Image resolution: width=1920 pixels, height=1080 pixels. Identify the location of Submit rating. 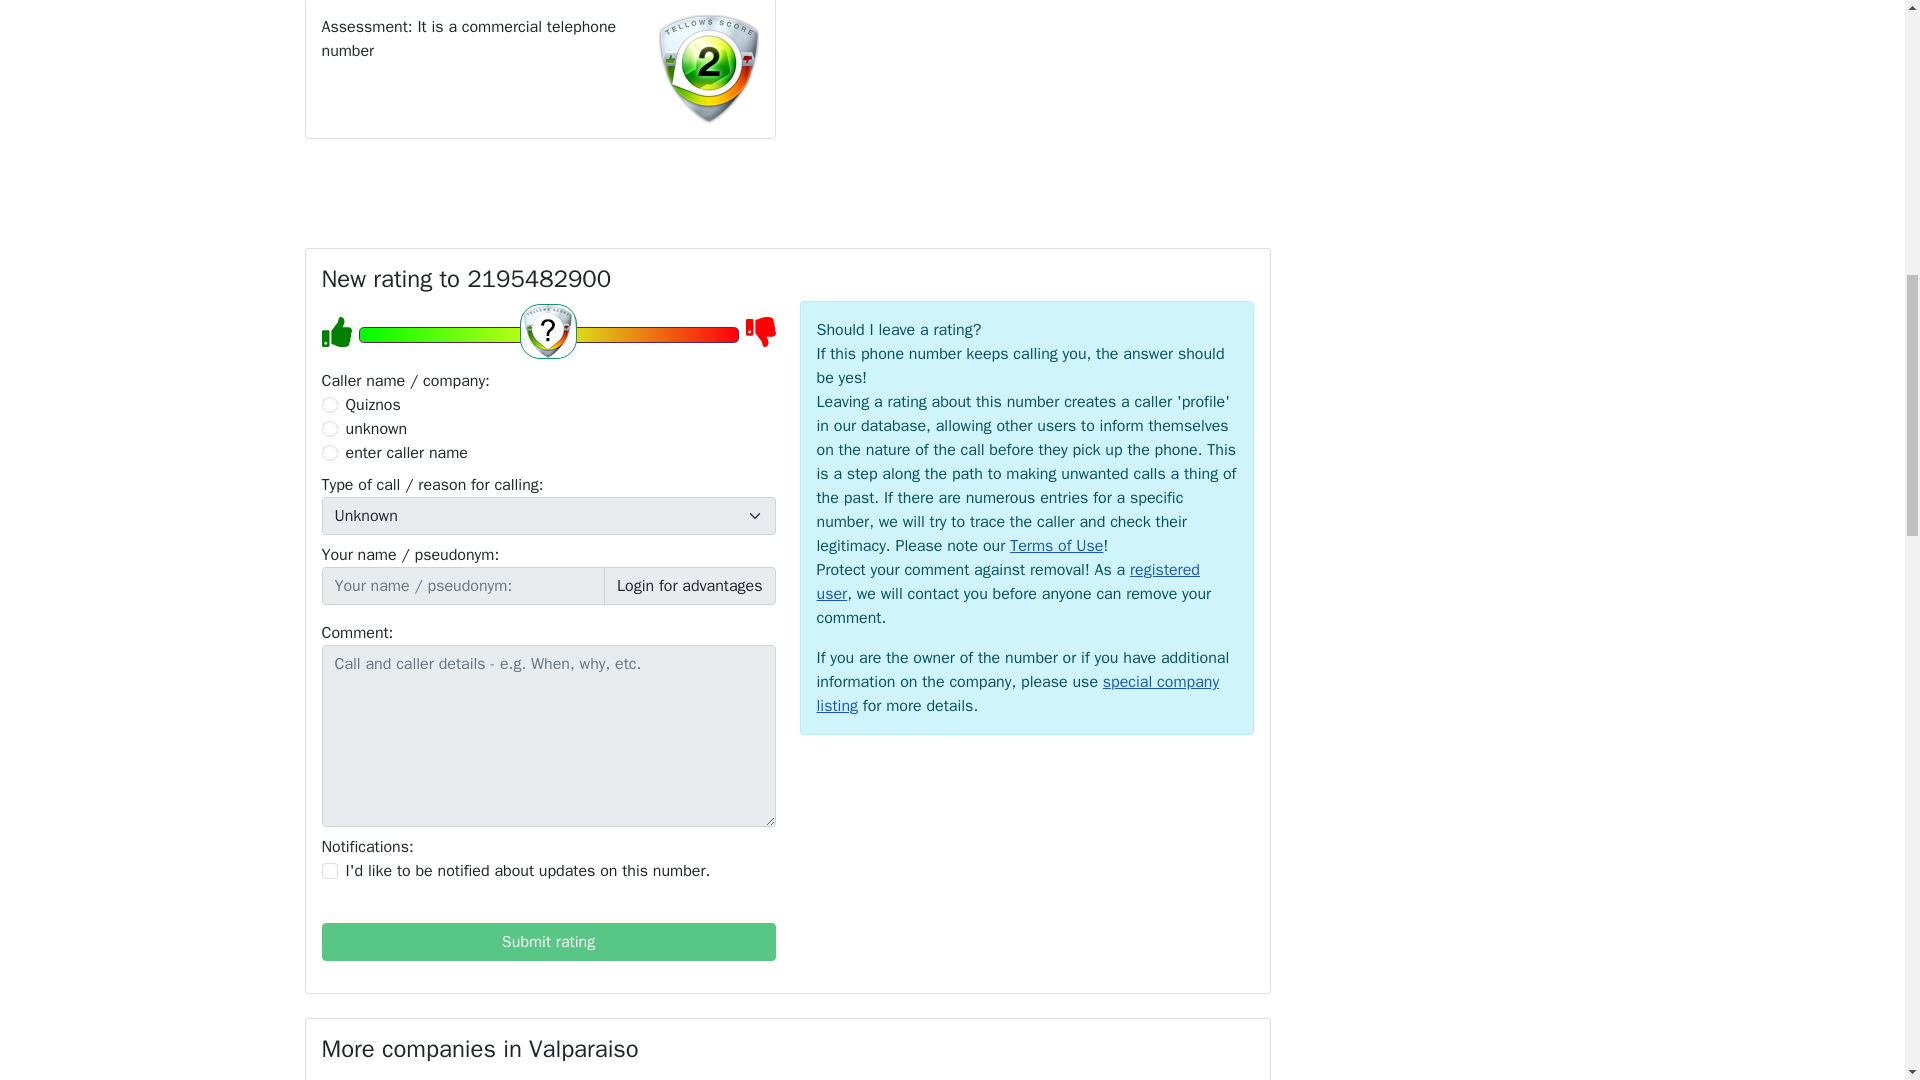
(548, 942).